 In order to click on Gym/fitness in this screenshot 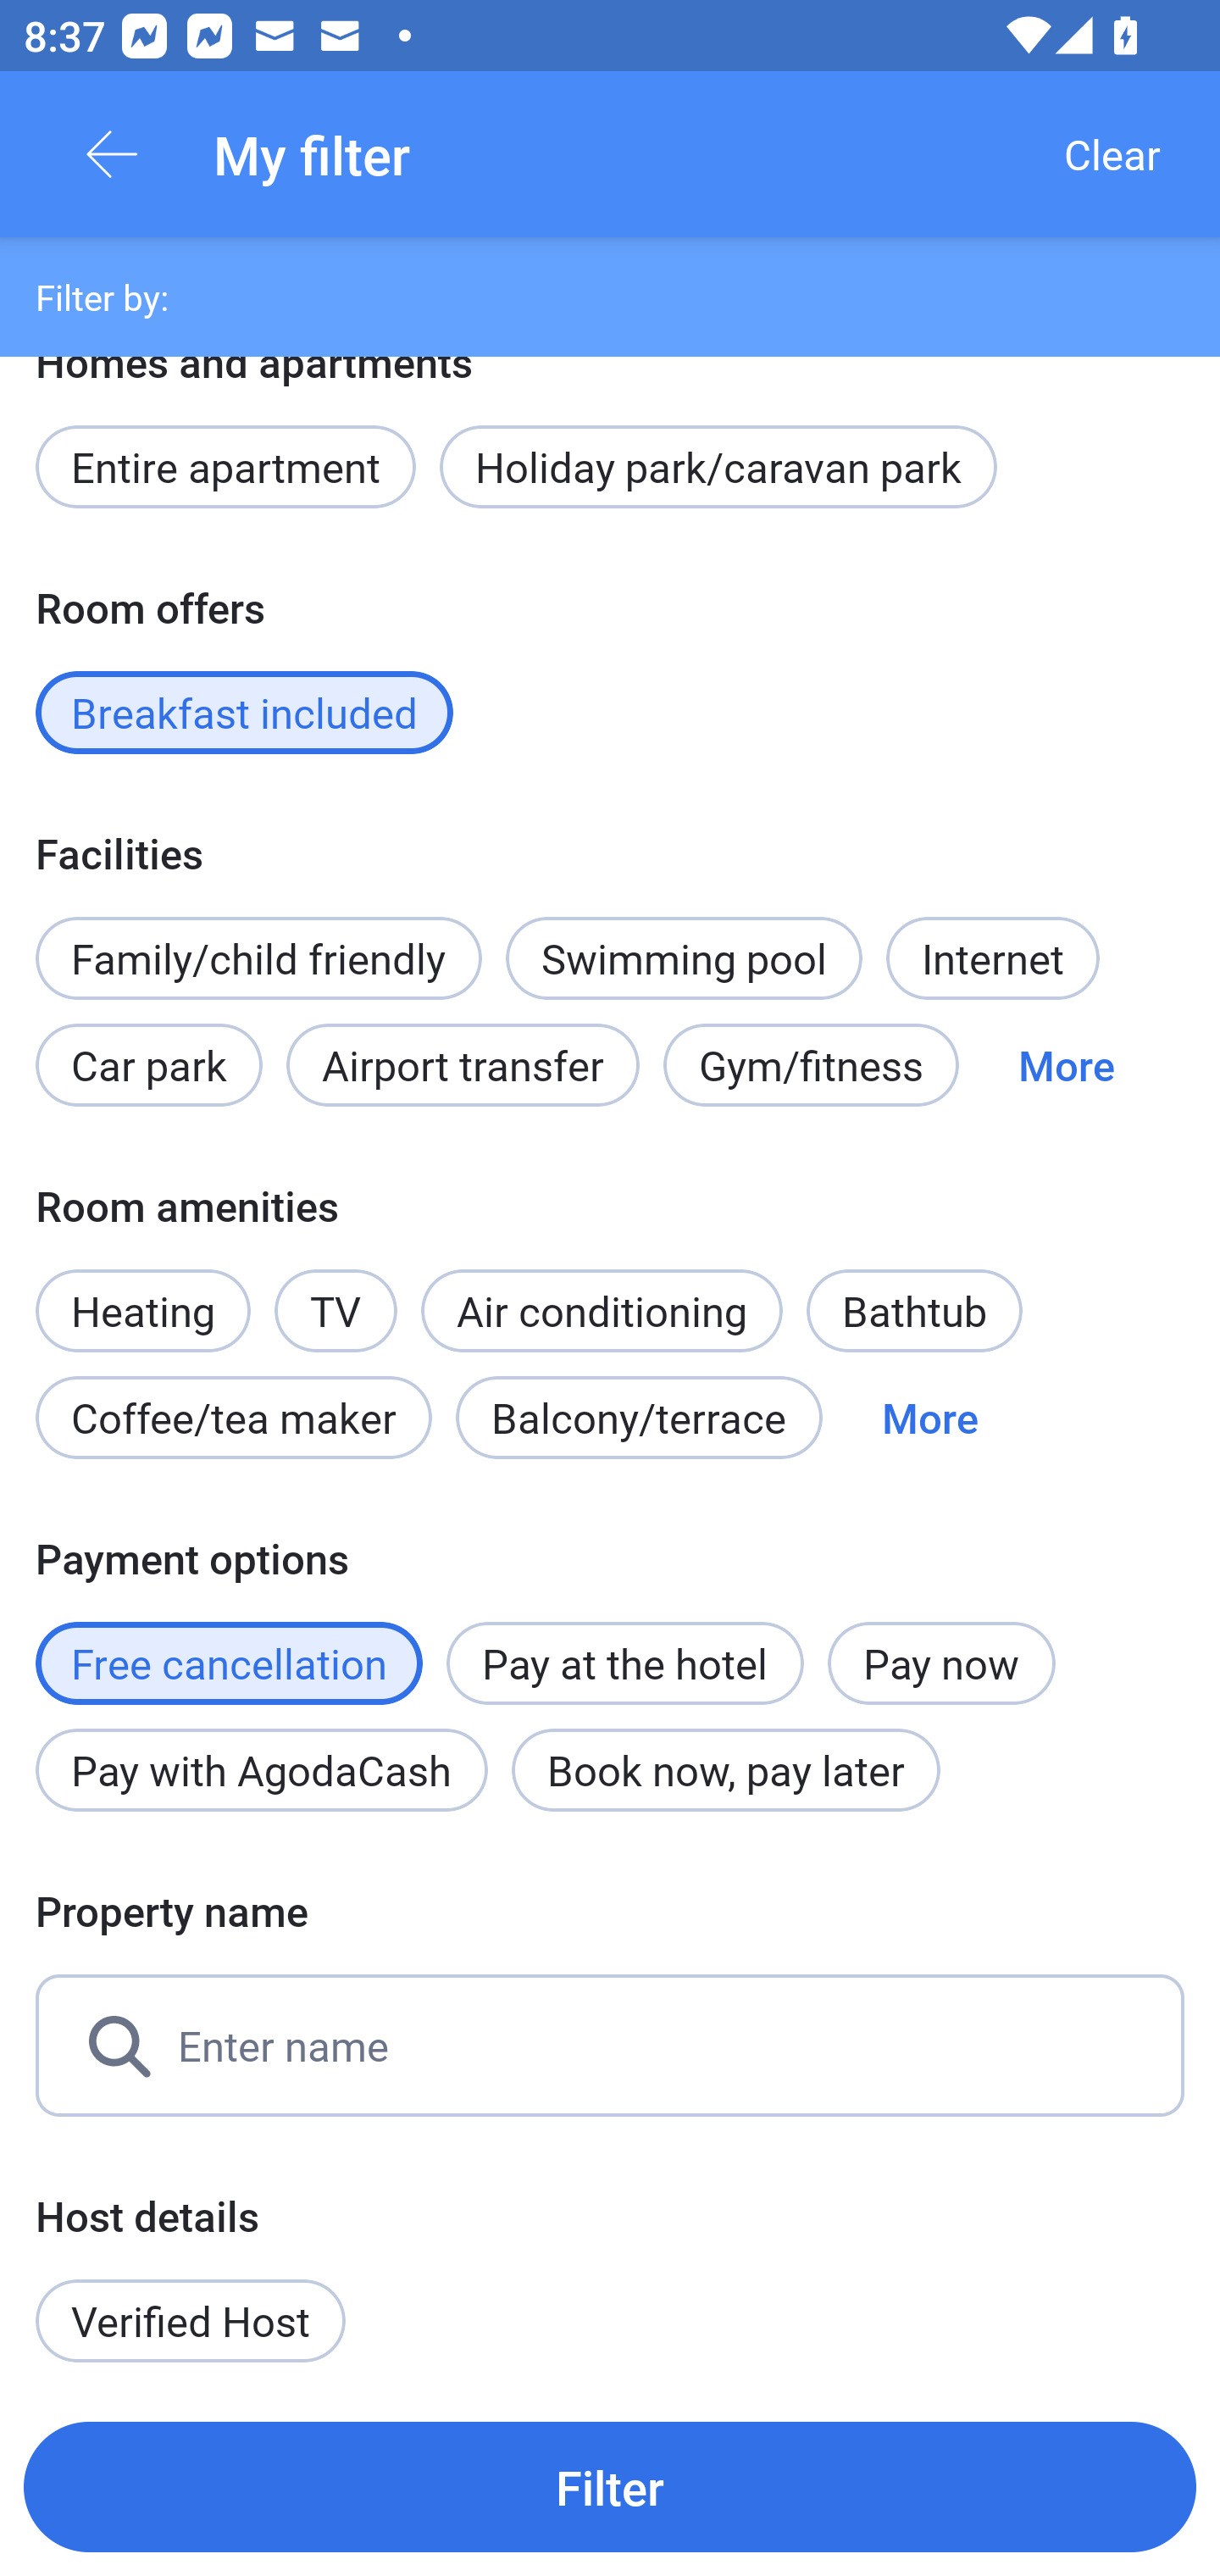, I will do `click(811, 1064)`.